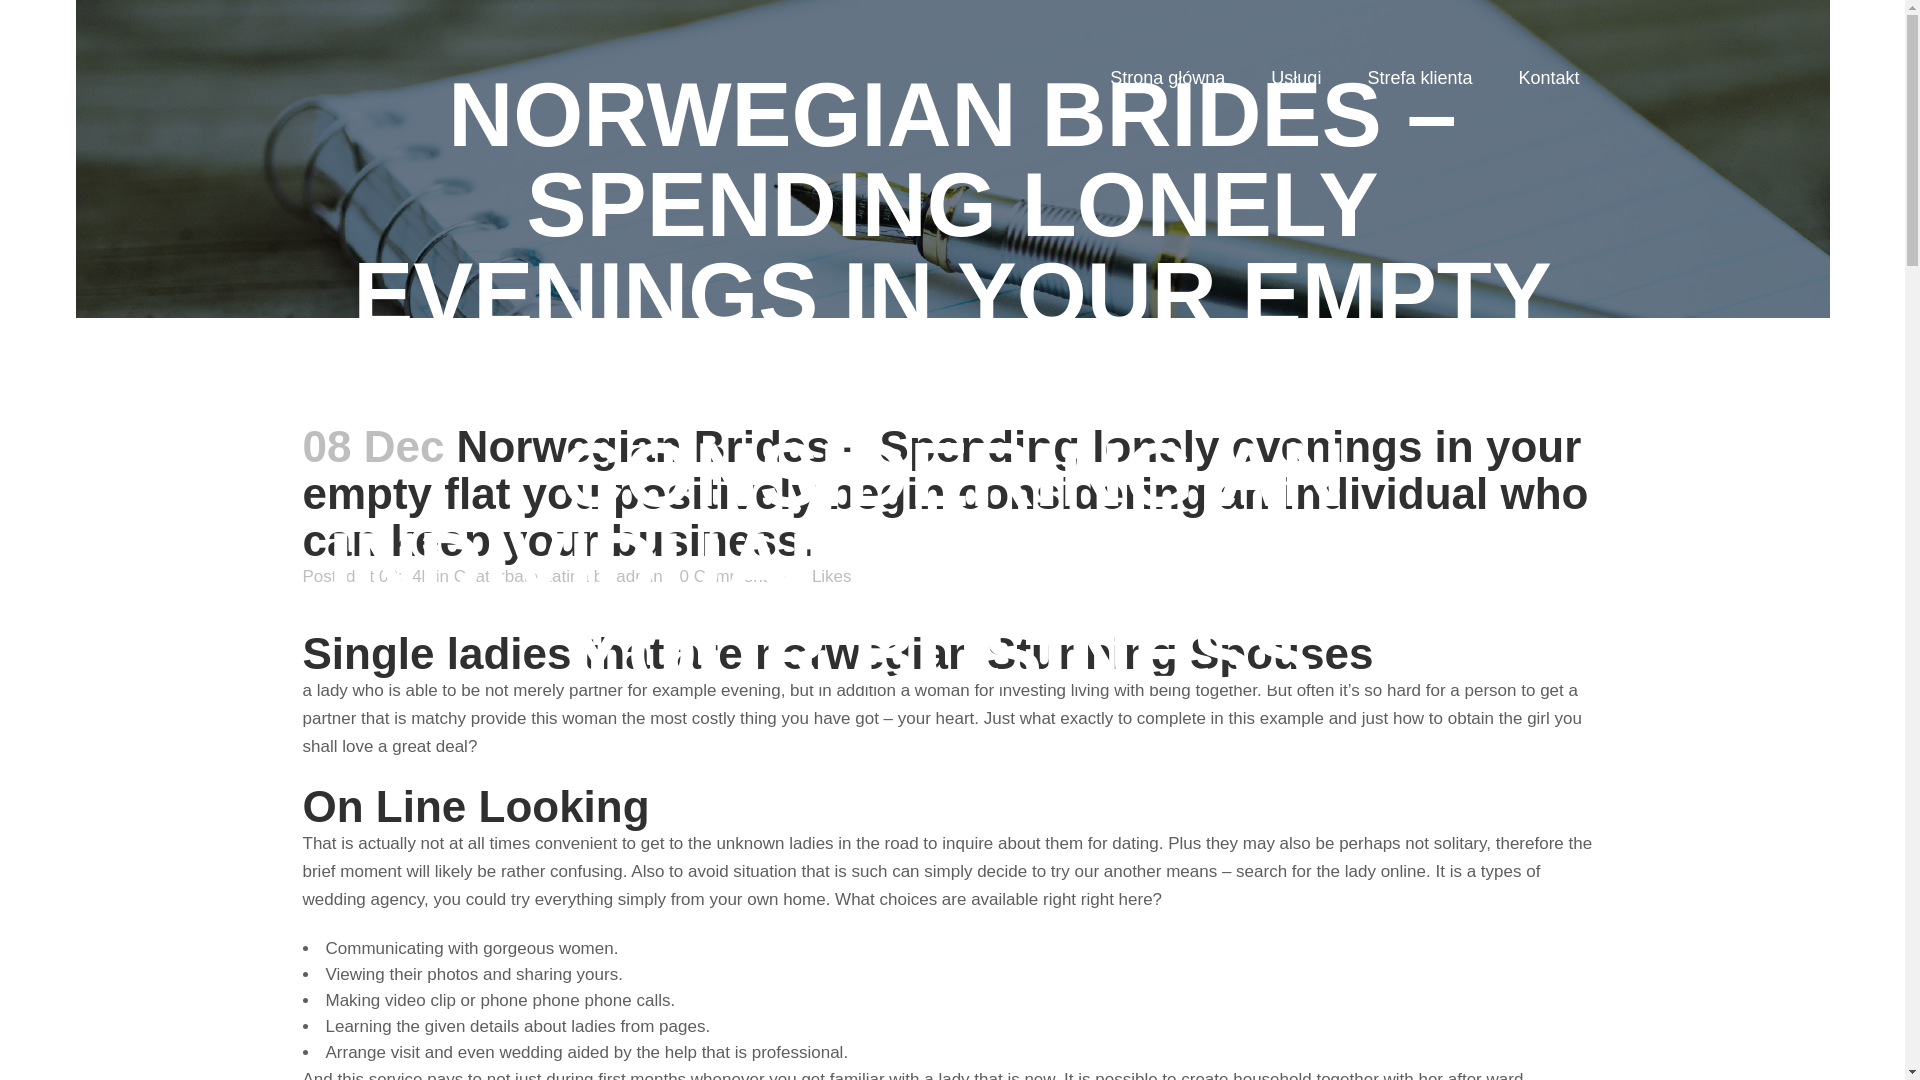 The image size is (1920, 1080). What do you see at coordinates (823, 577) in the screenshot?
I see `Like this` at bounding box center [823, 577].